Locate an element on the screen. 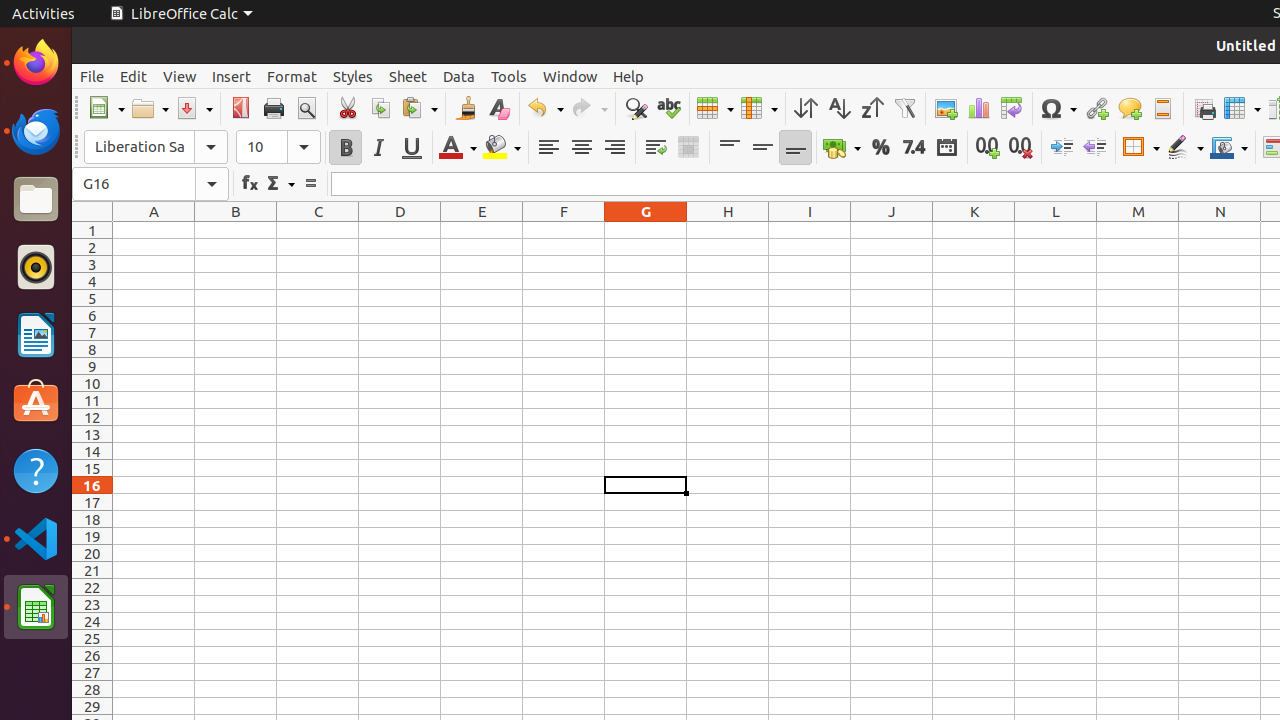 Image resolution: width=1280 pixels, height=720 pixels. Image is located at coordinates (946, 108).